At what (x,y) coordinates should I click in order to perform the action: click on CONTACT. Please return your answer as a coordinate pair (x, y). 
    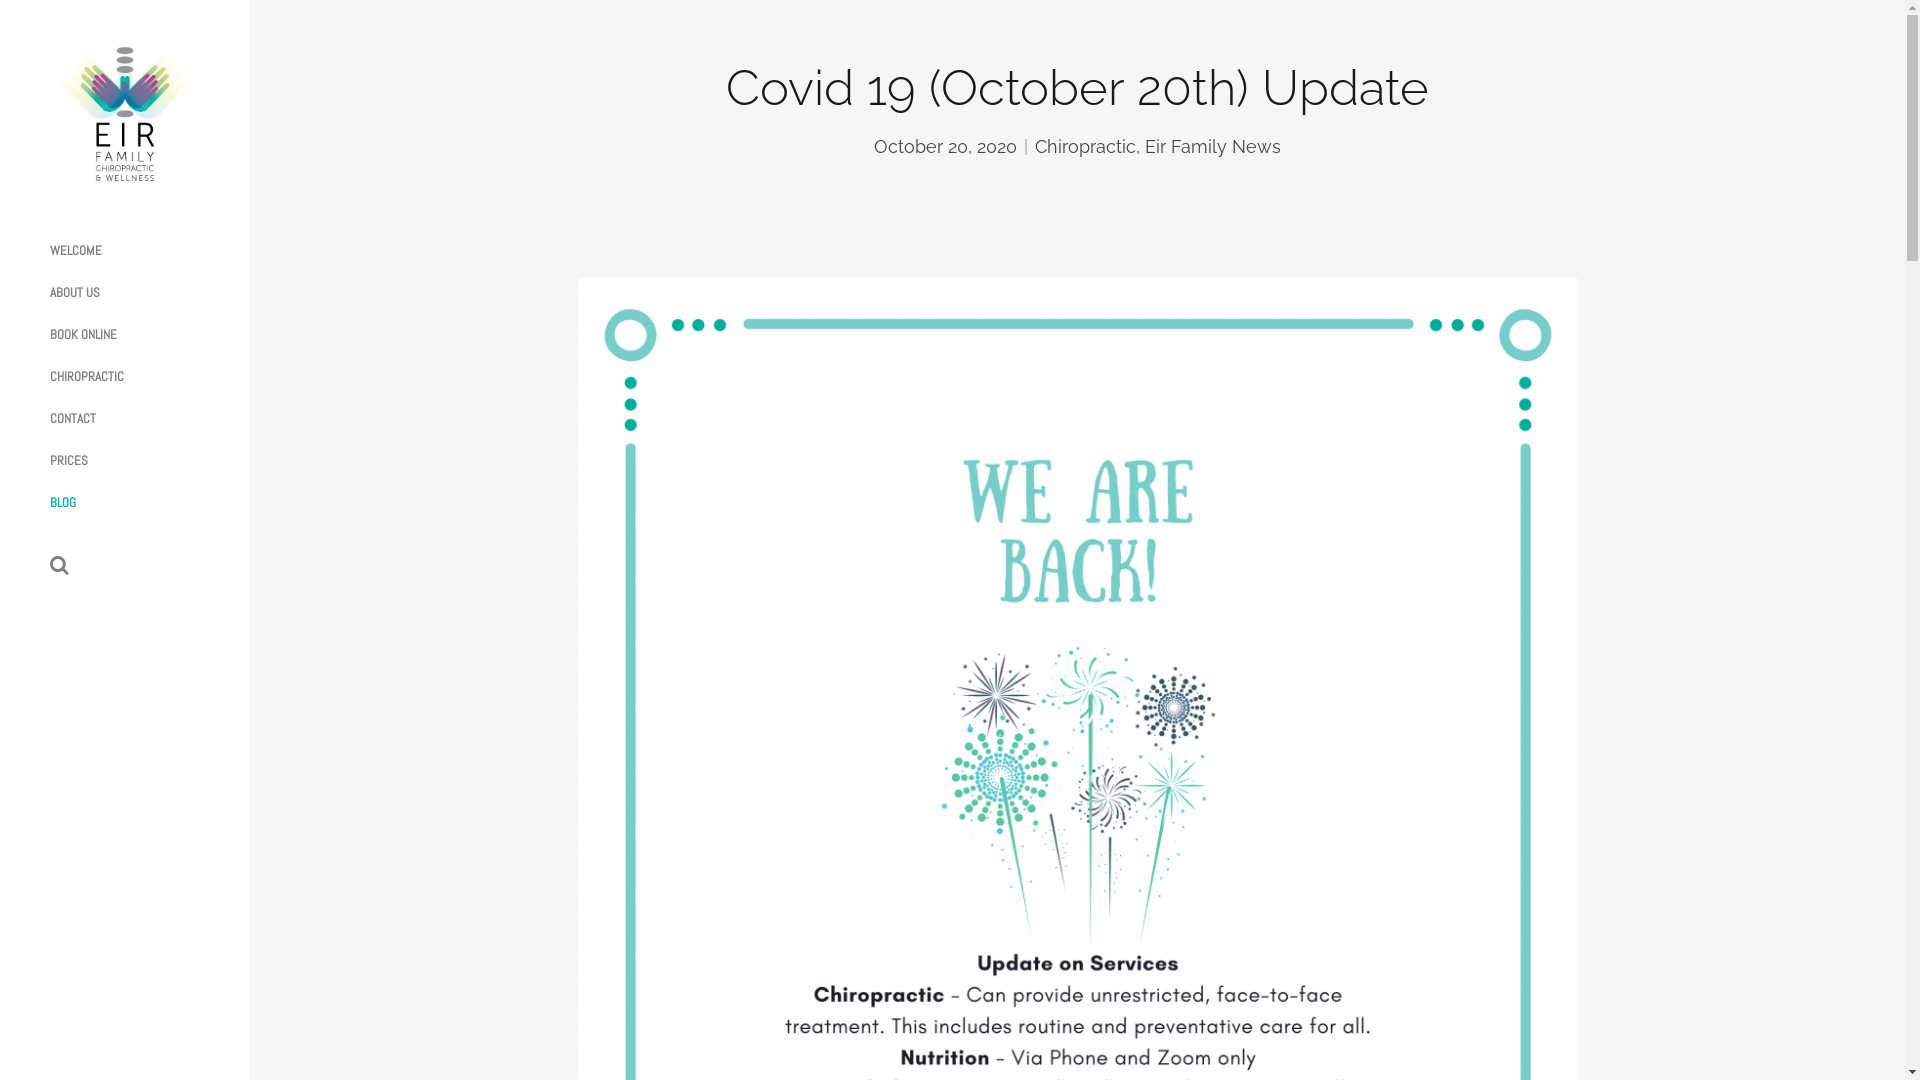
    Looking at the image, I should click on (73, 419).